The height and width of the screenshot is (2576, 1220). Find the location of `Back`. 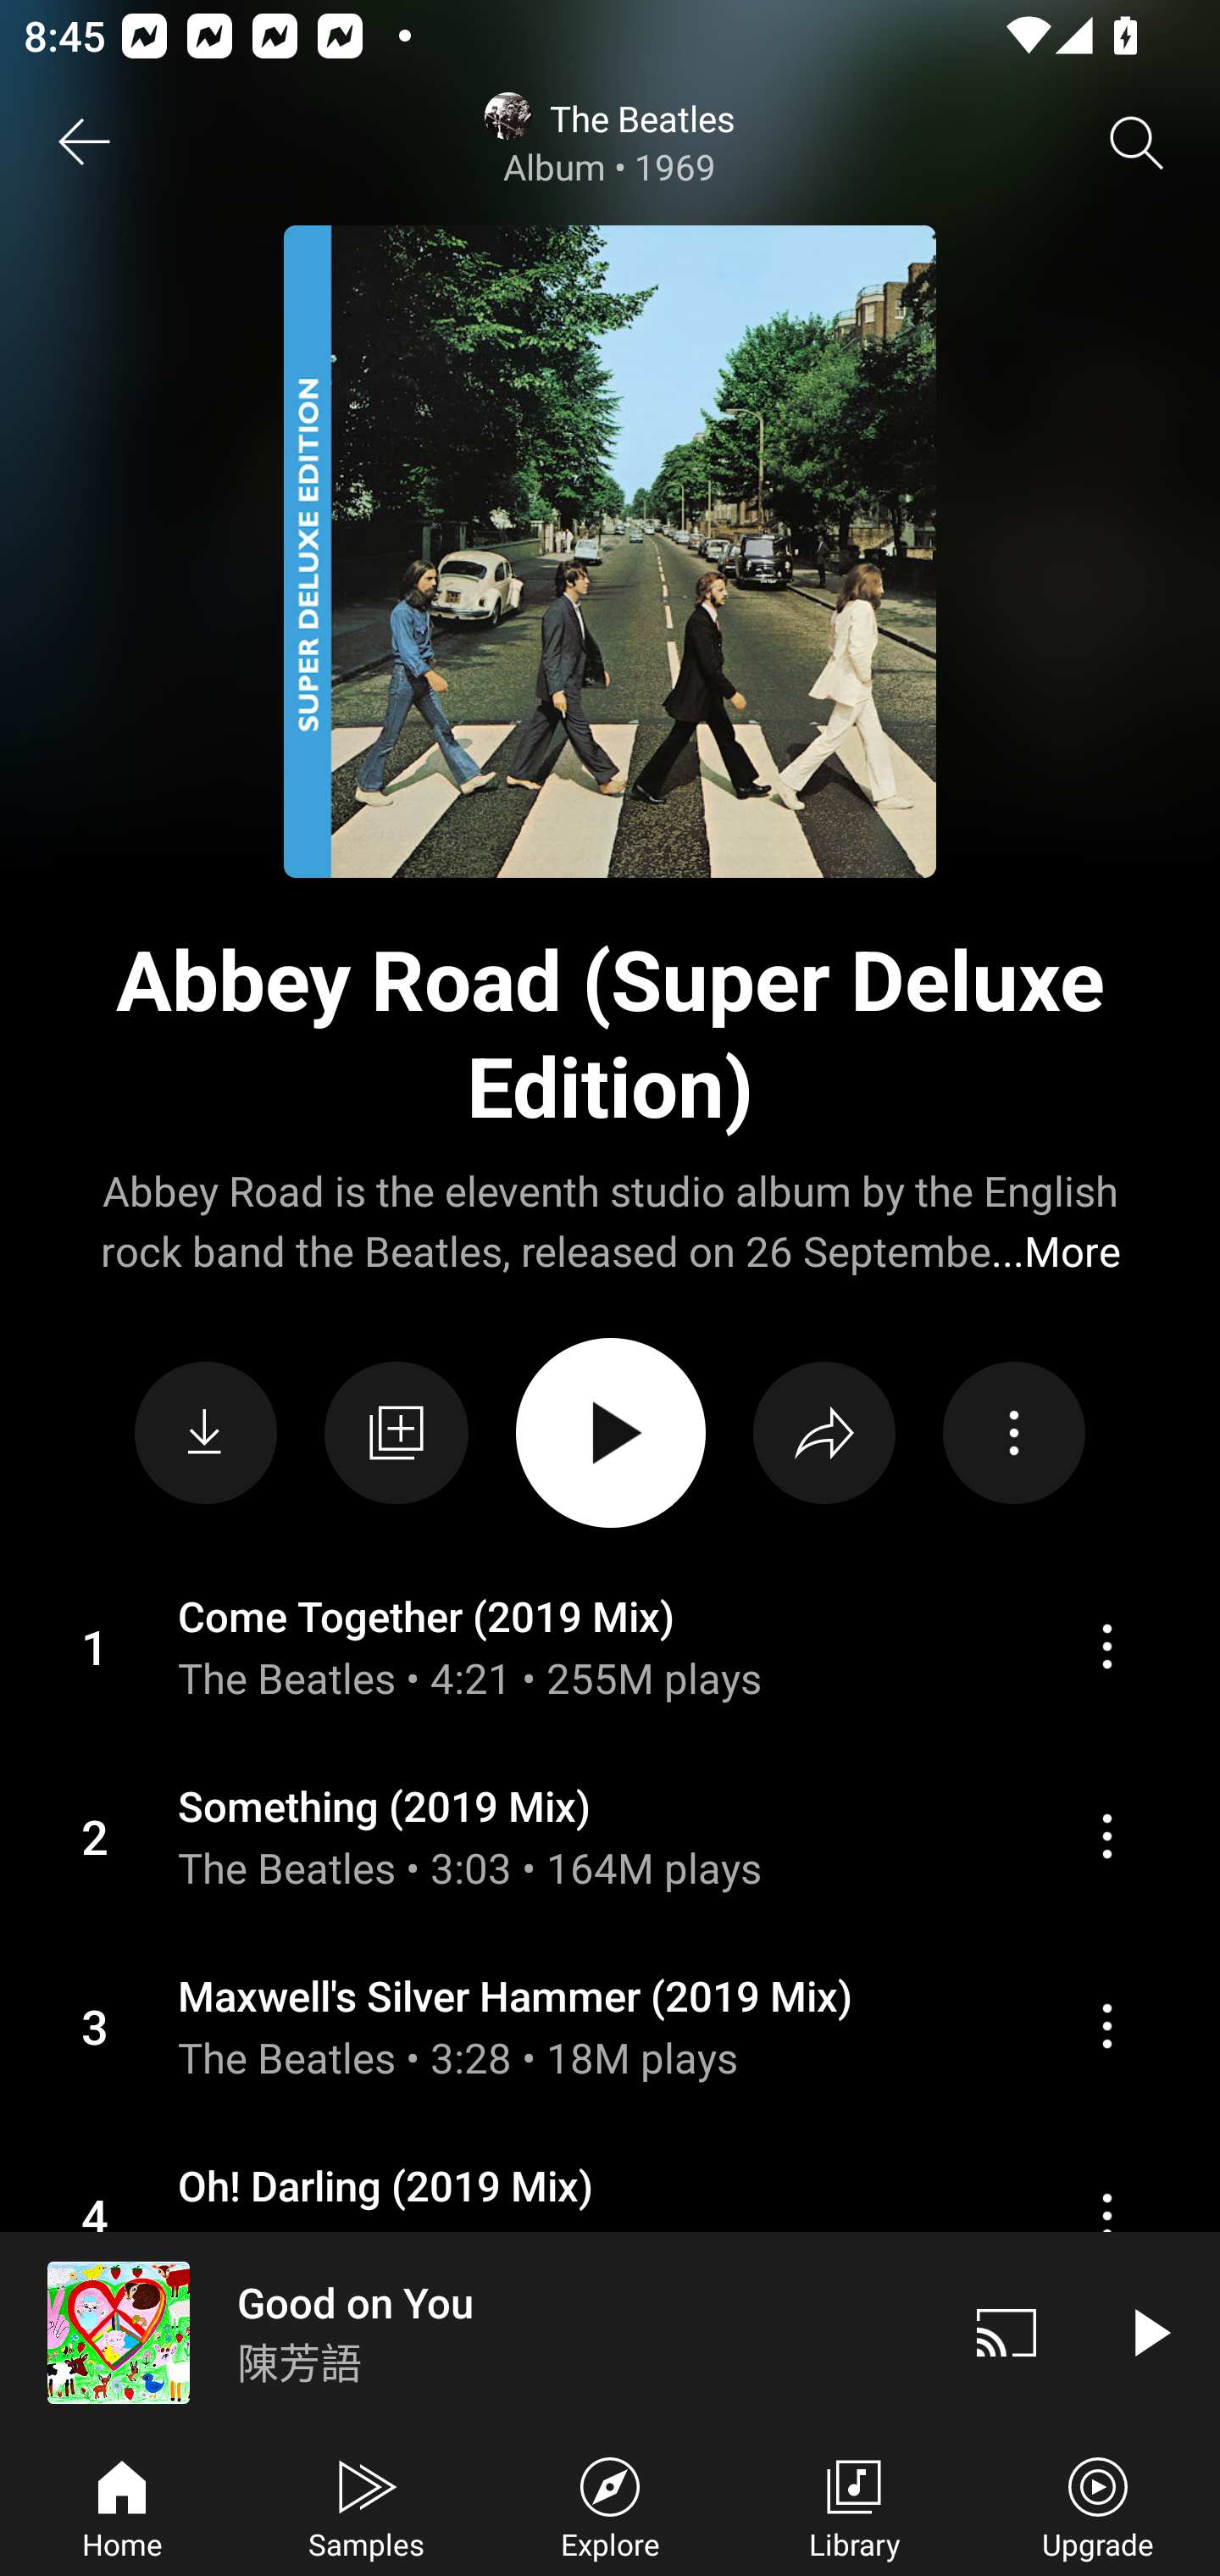

Back is located at coordinates (83, 142).